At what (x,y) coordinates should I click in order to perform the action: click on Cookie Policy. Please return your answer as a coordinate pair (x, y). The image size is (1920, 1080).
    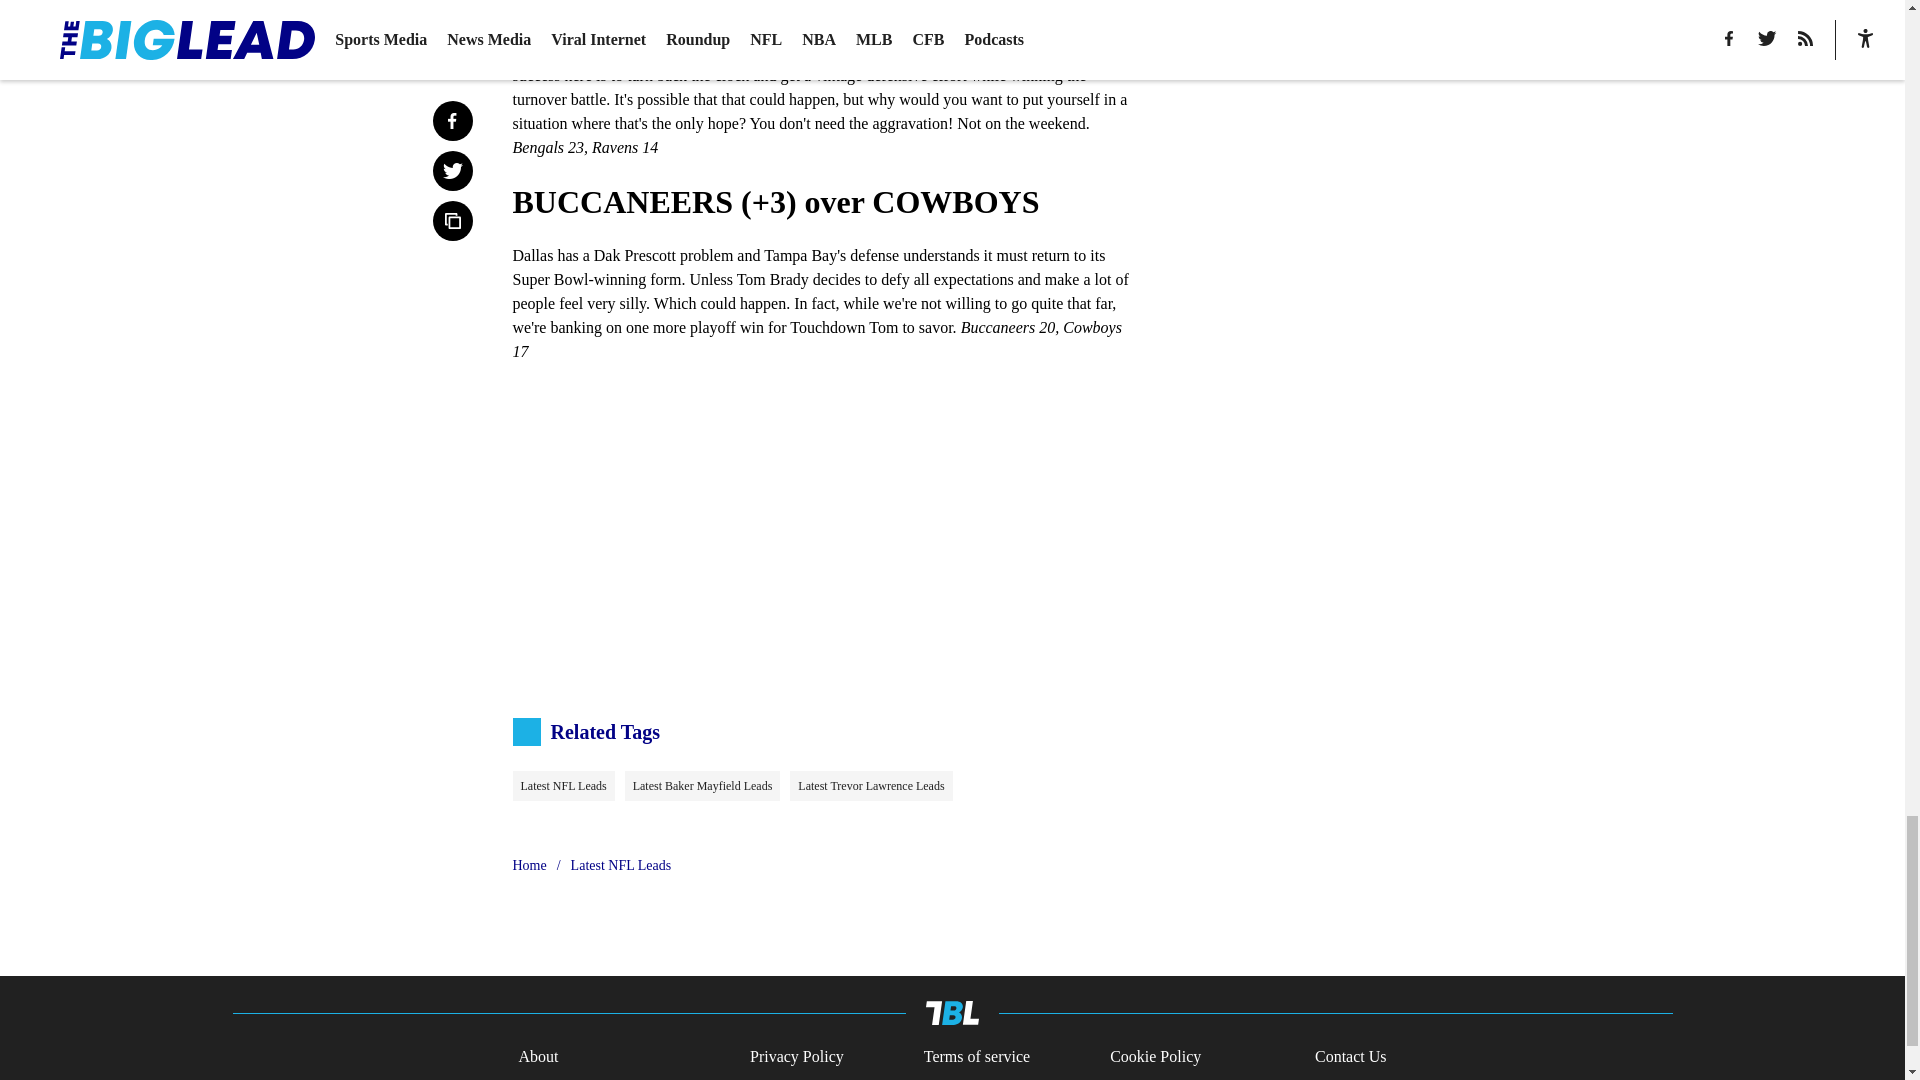
    Looking at the image, I should click on (1155, 1057).